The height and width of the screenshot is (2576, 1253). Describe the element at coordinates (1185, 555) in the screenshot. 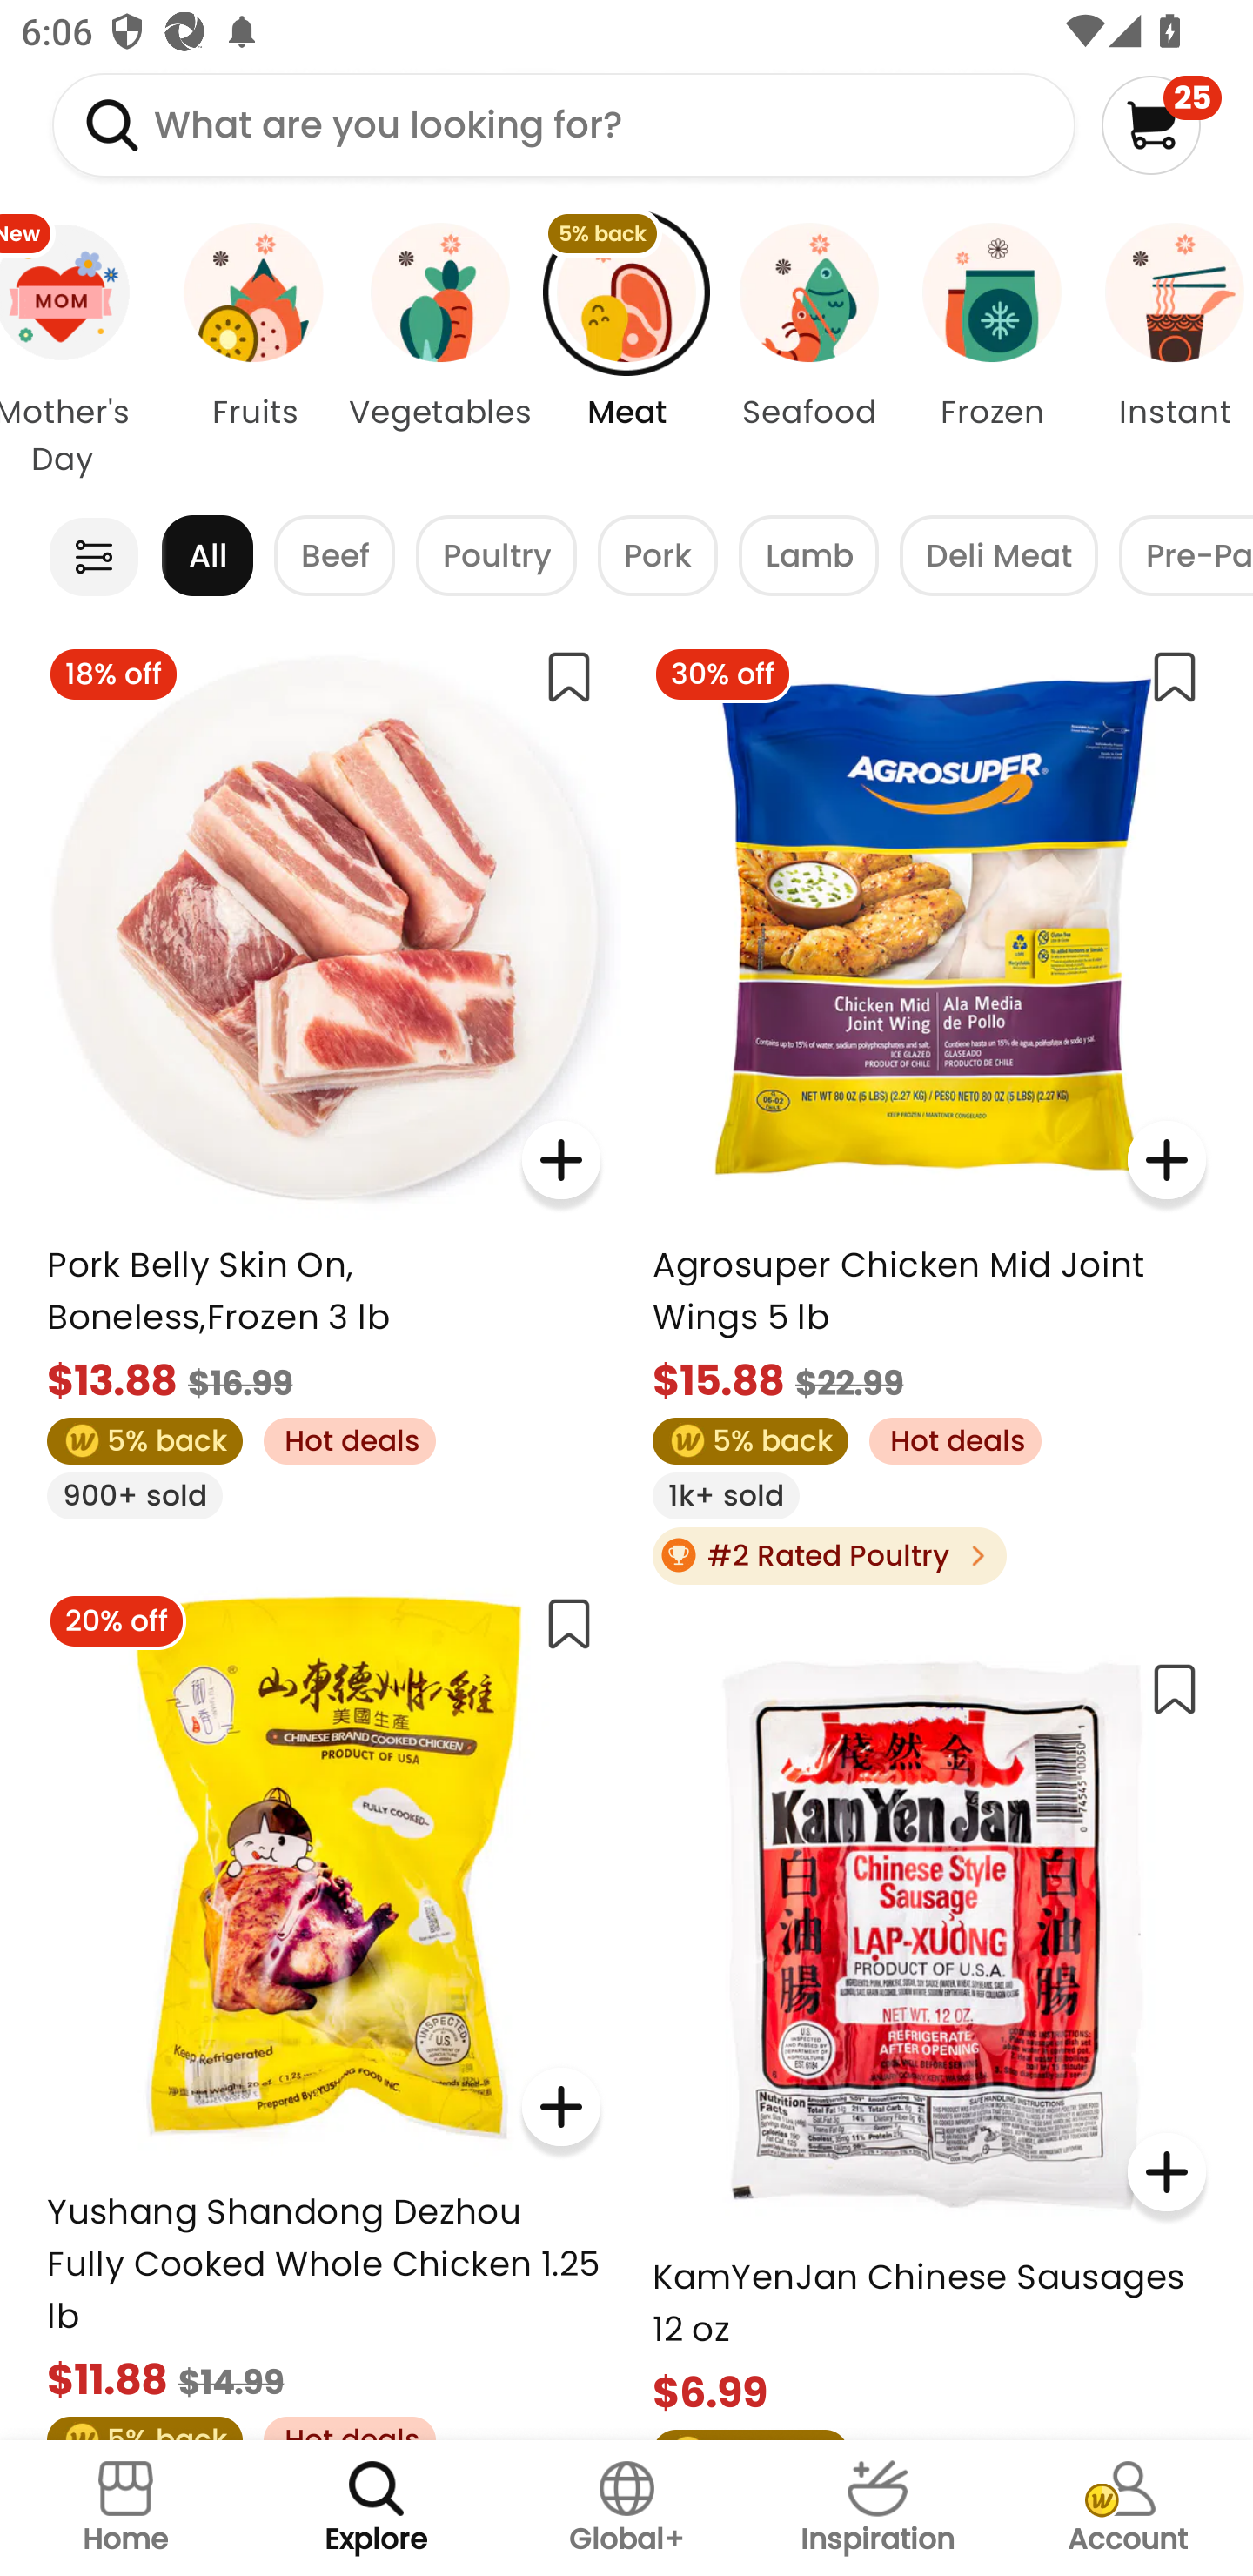

I see `Pre-Packaged` at that location.